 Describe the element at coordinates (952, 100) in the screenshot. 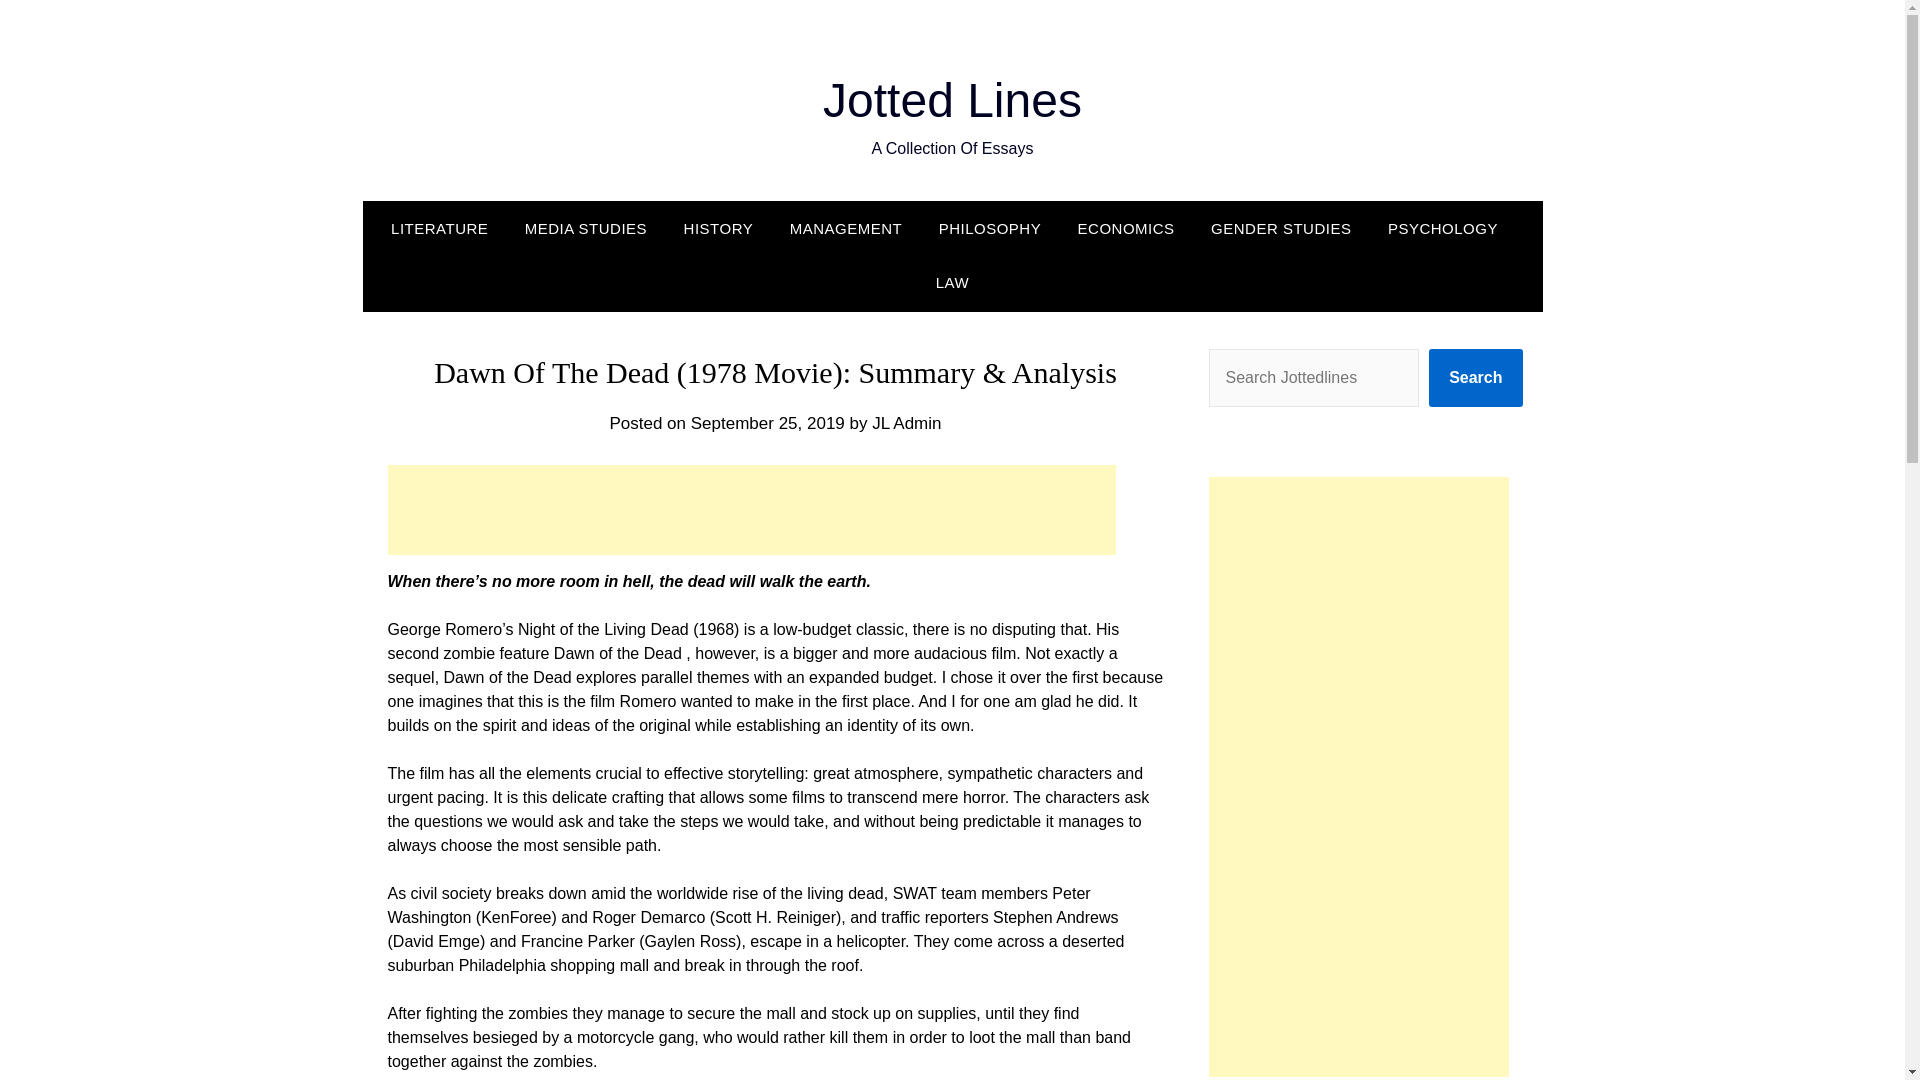

I see `Jotted Lines` at that location.